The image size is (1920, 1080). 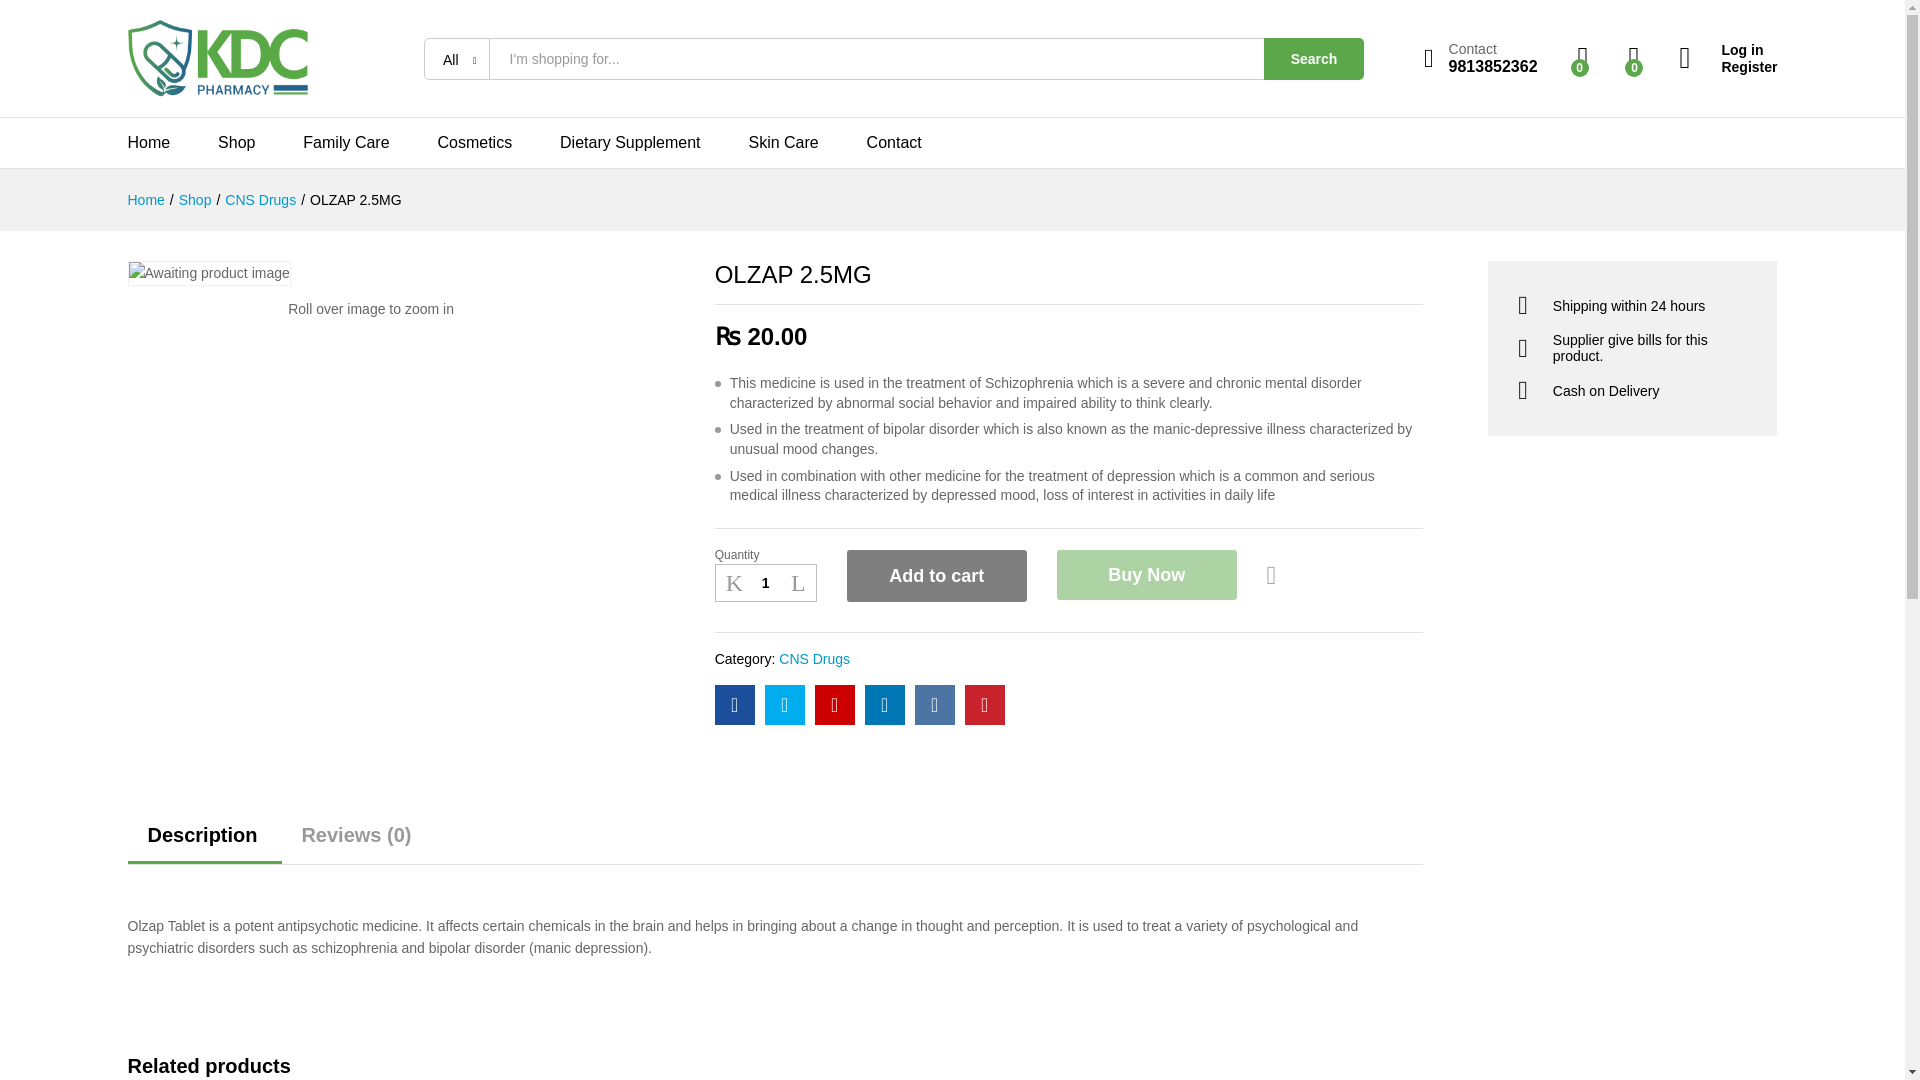 What do you see at coordinates (355, 200) in the screenshot?
I see `OLZAP 2.5MG` at bounding box center [355, 200].